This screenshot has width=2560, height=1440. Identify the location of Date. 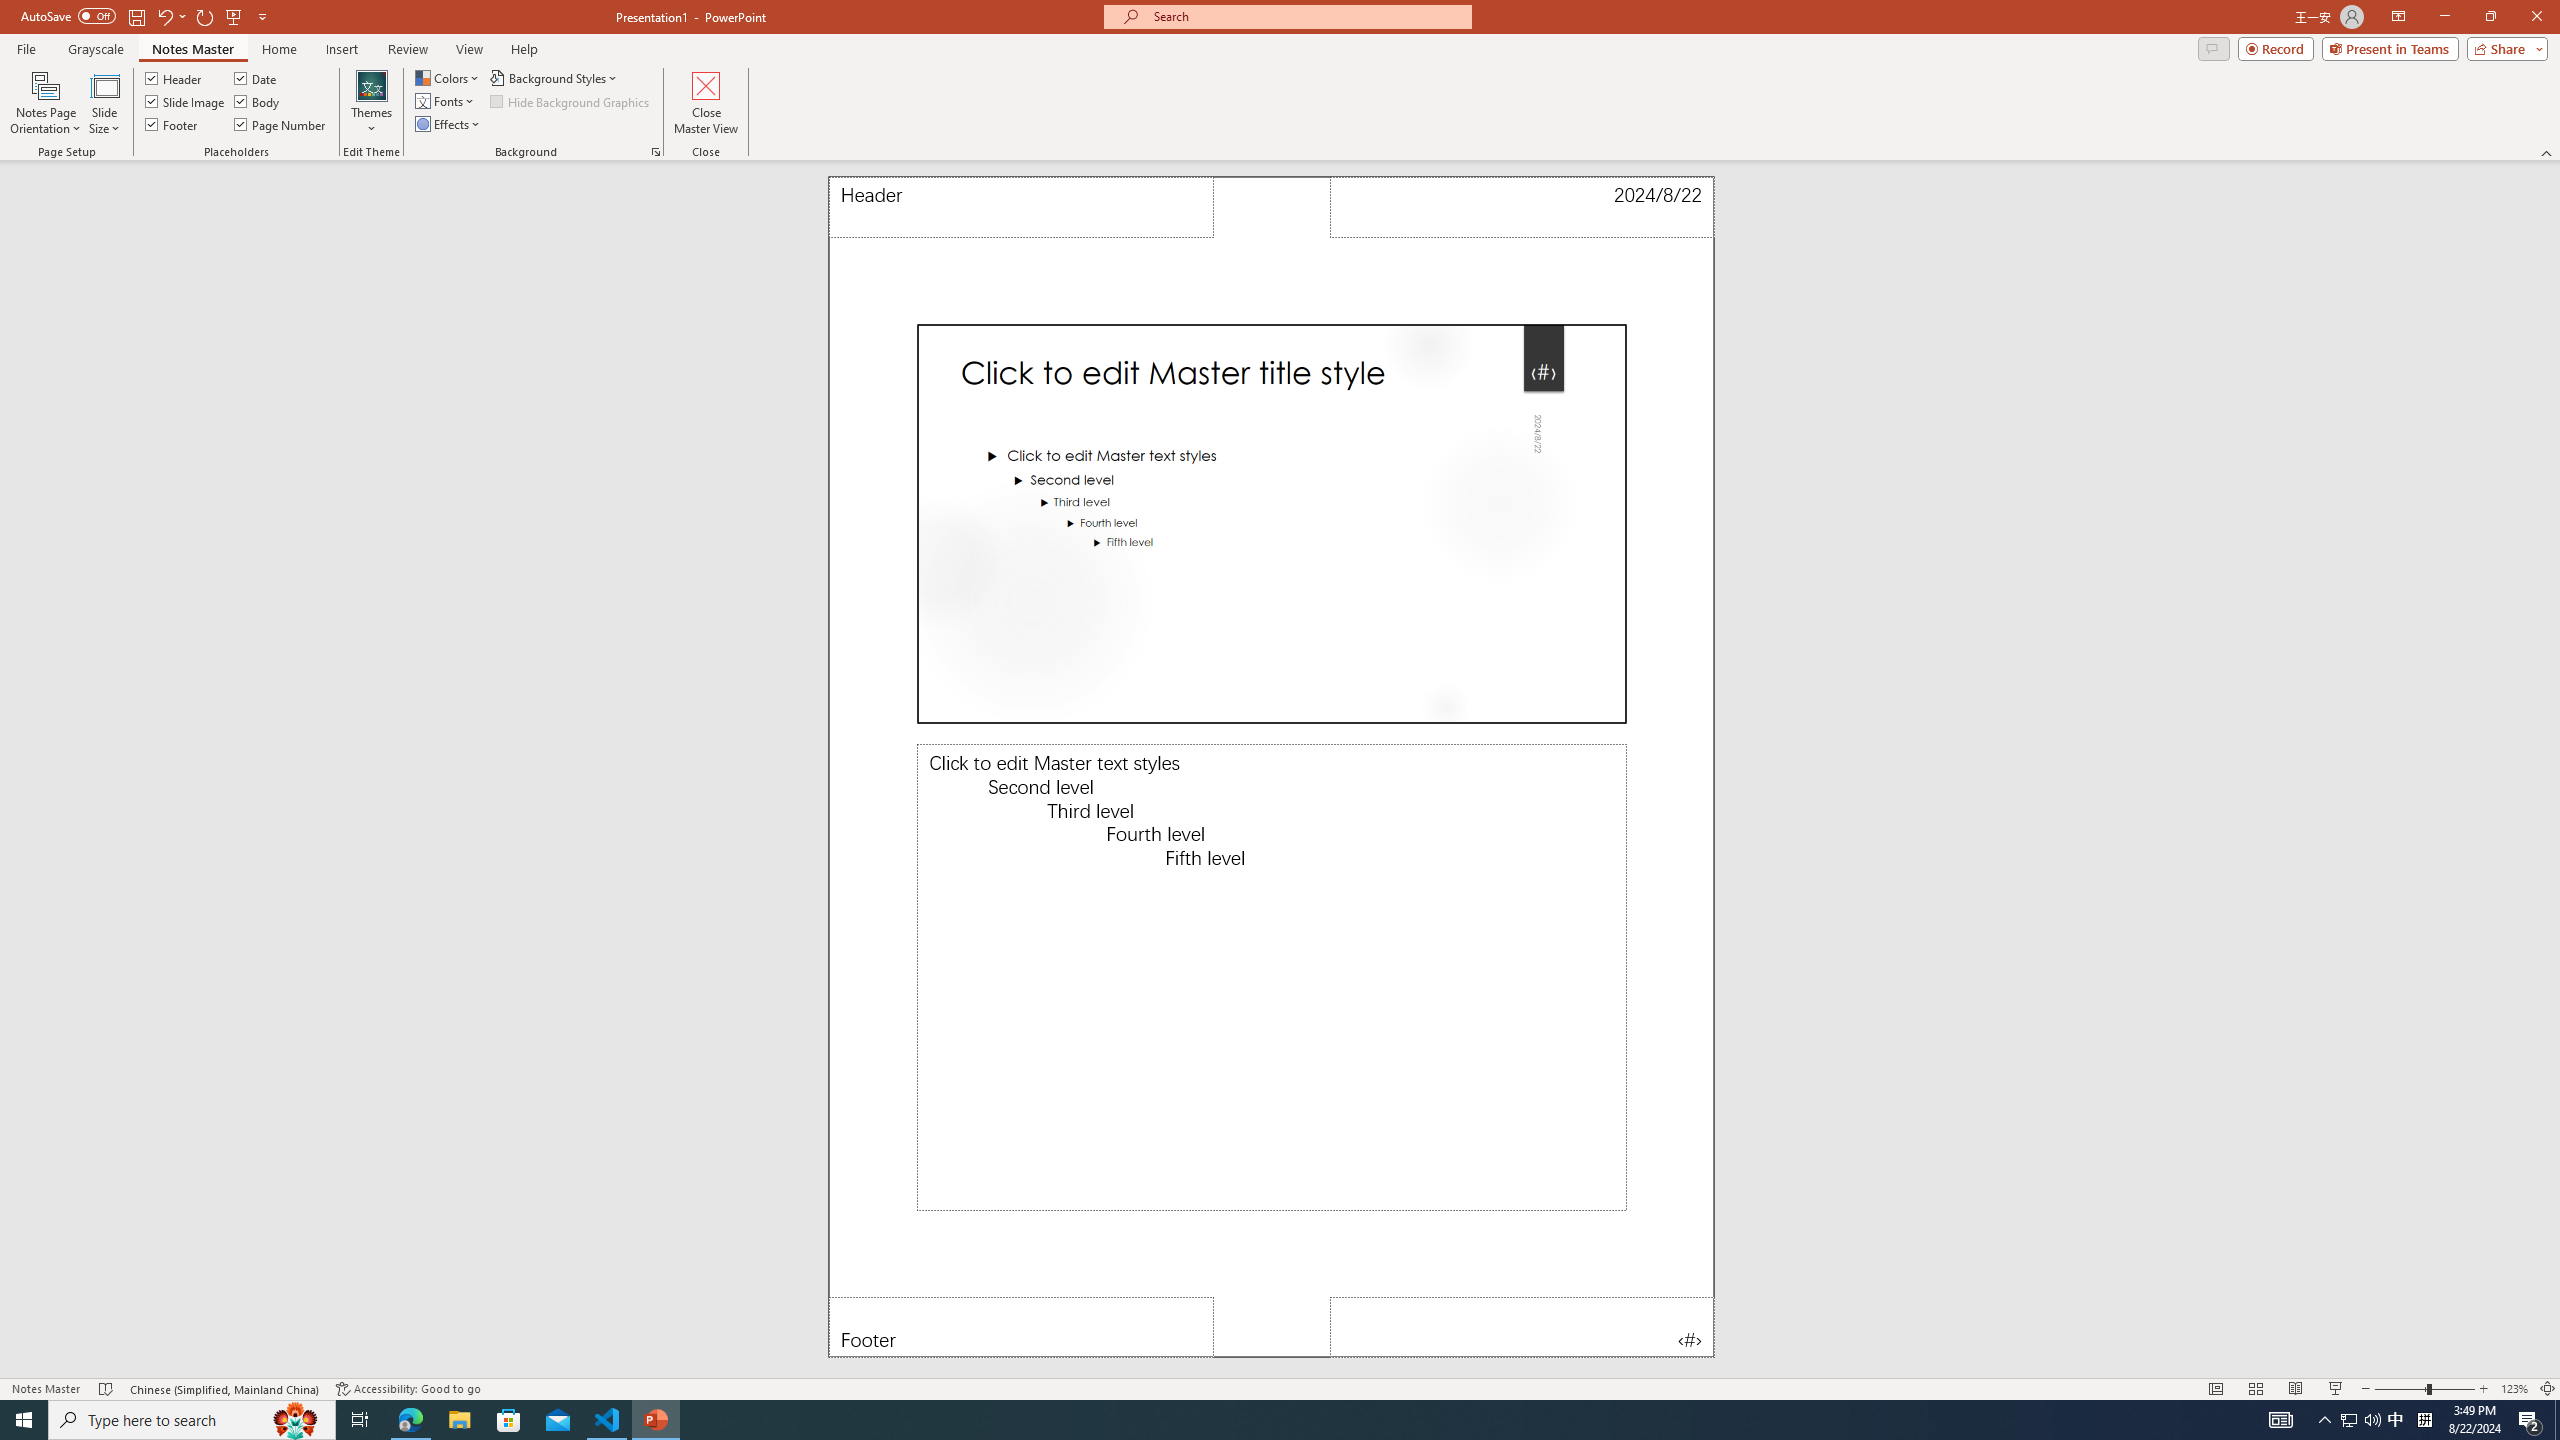
(257, 78).